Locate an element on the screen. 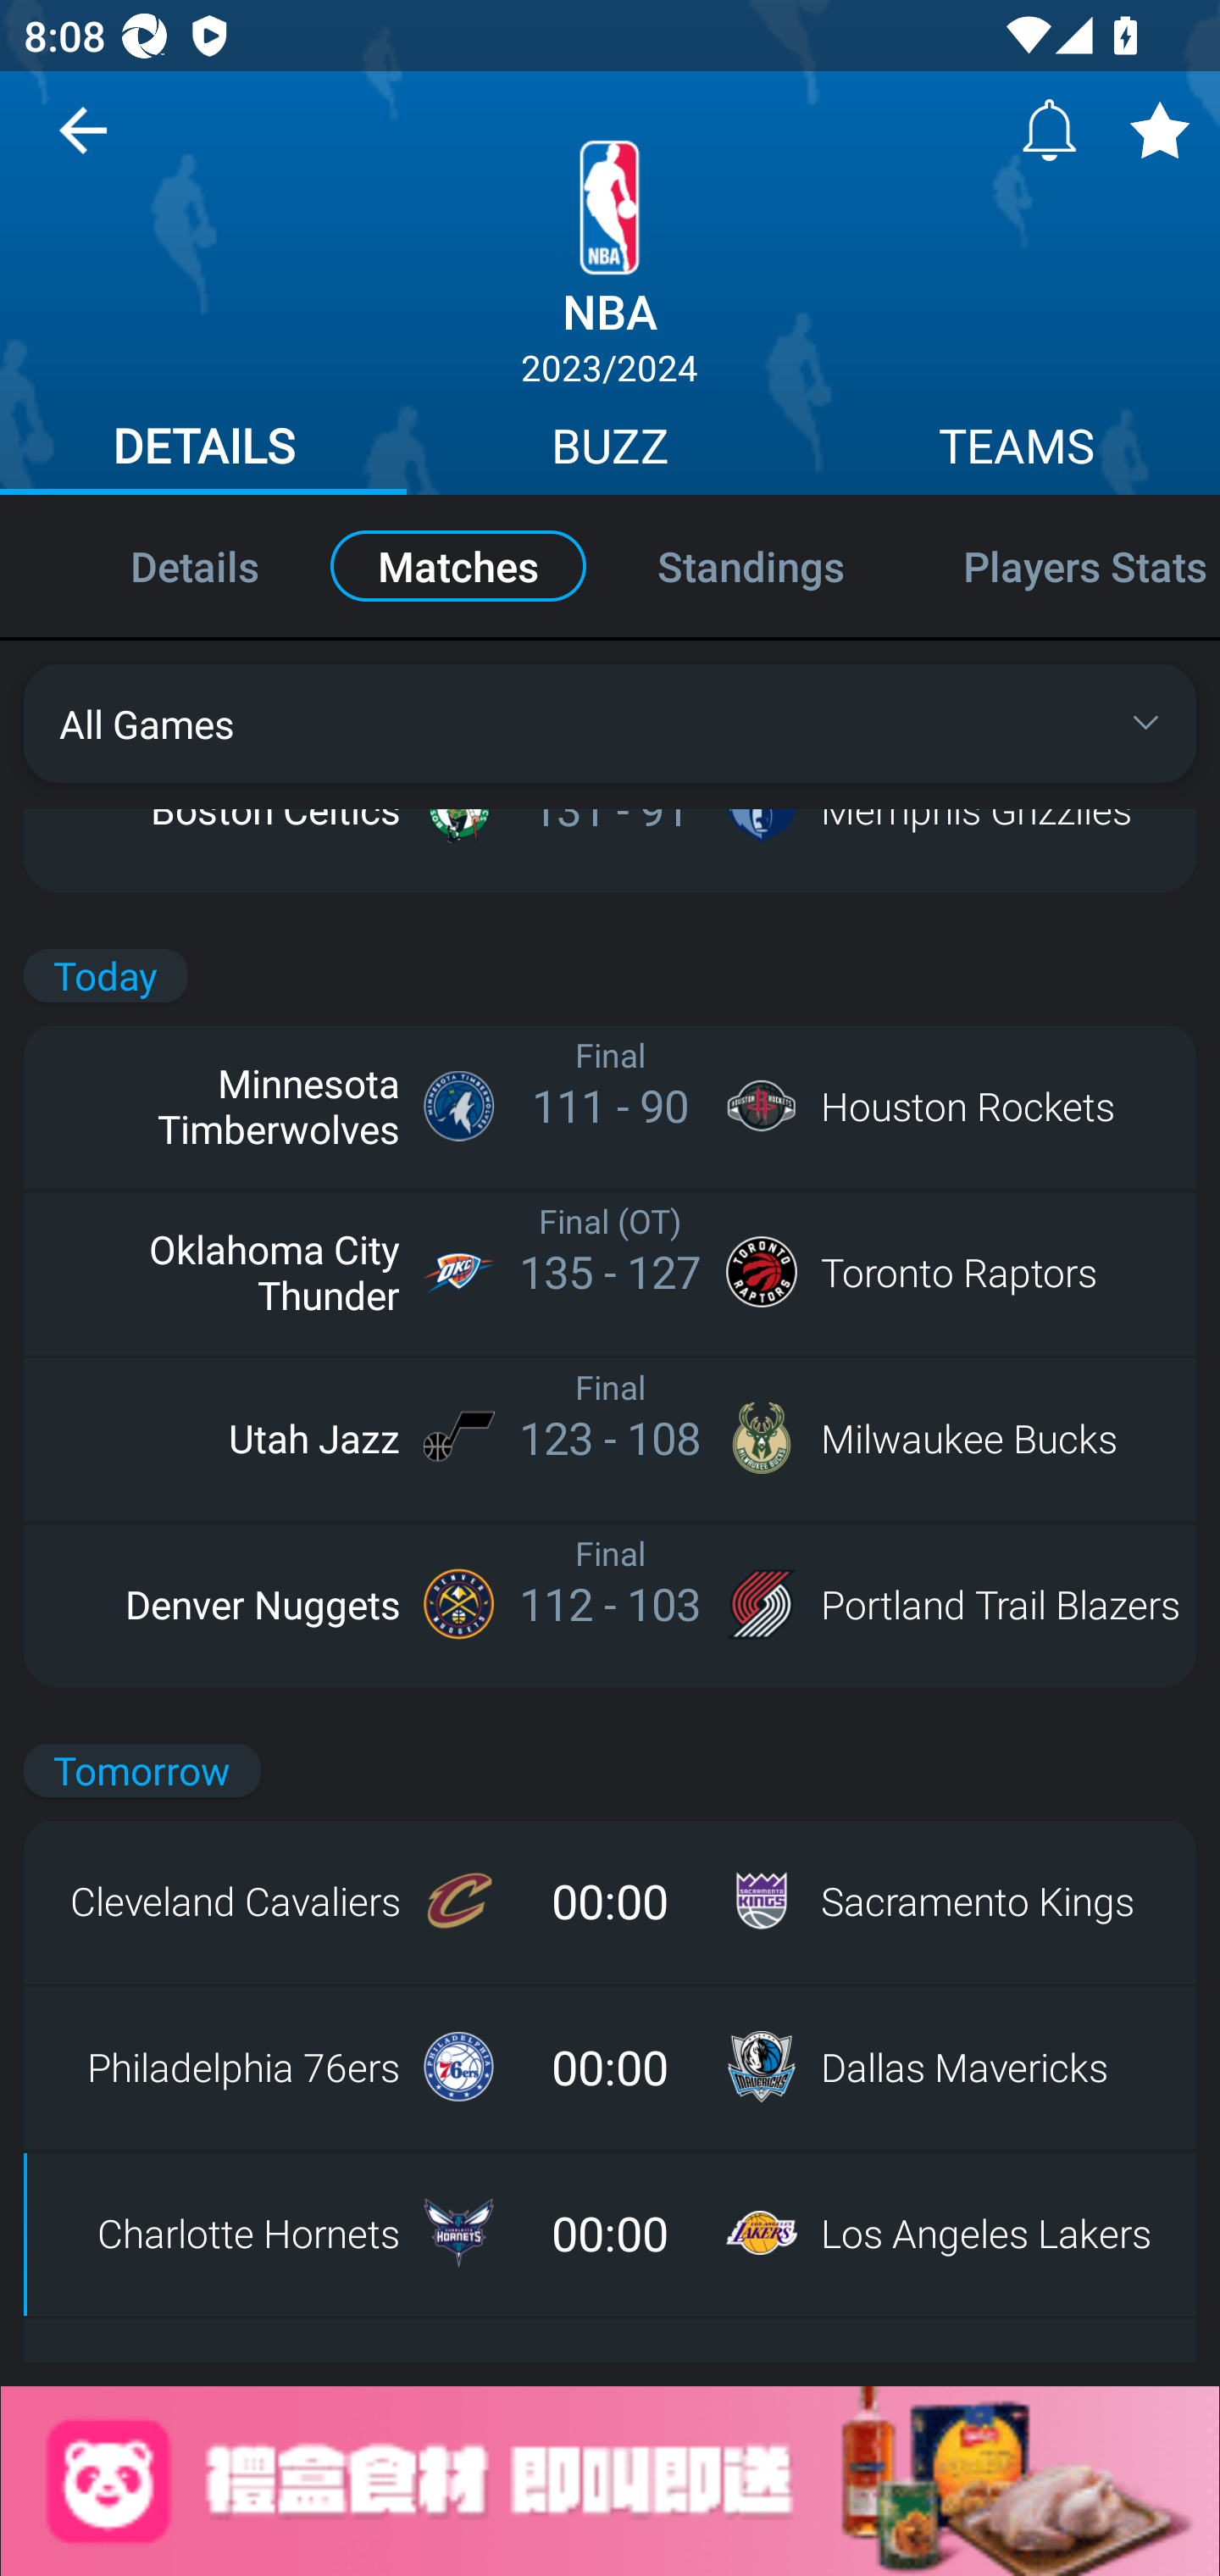 This screenshot has height=2576, width=1220. BUZZ is located at coordinates (610, 451).